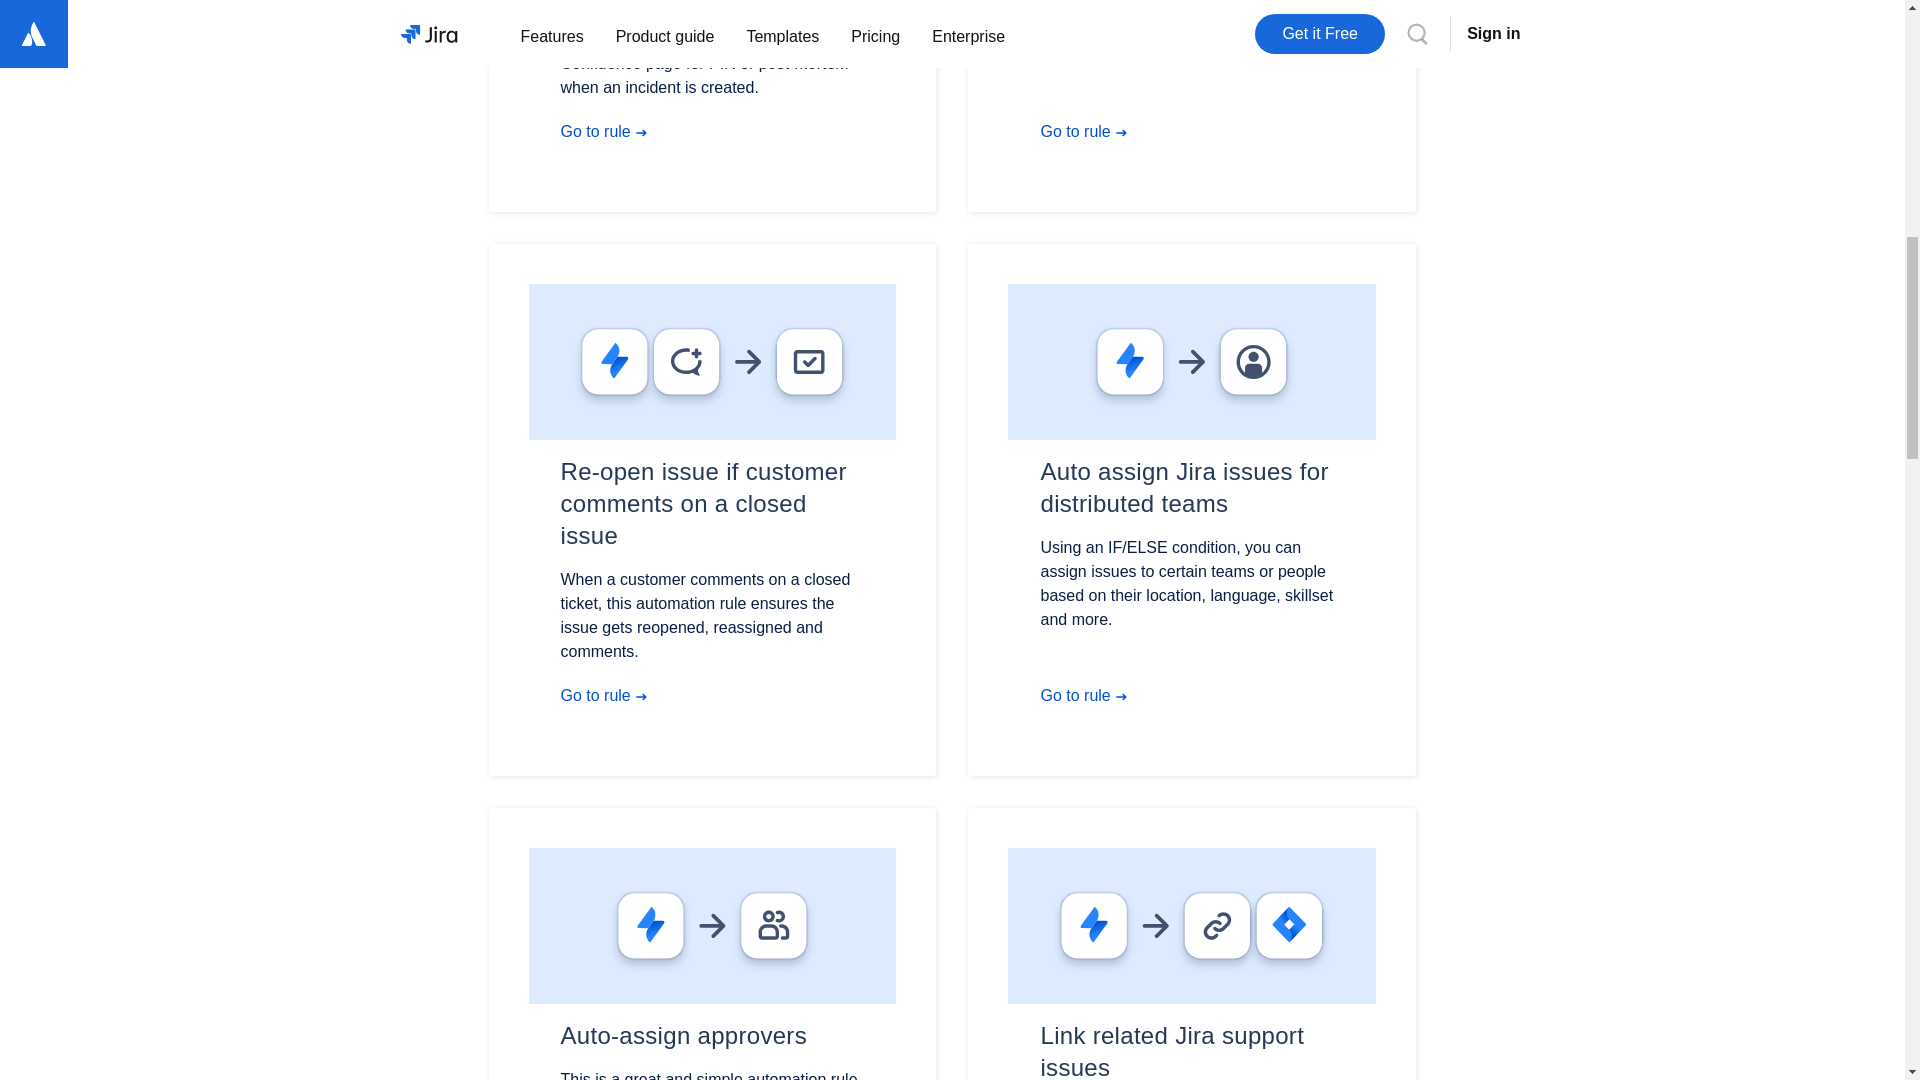  I want to click on Go to rule, so click(1090, 696).